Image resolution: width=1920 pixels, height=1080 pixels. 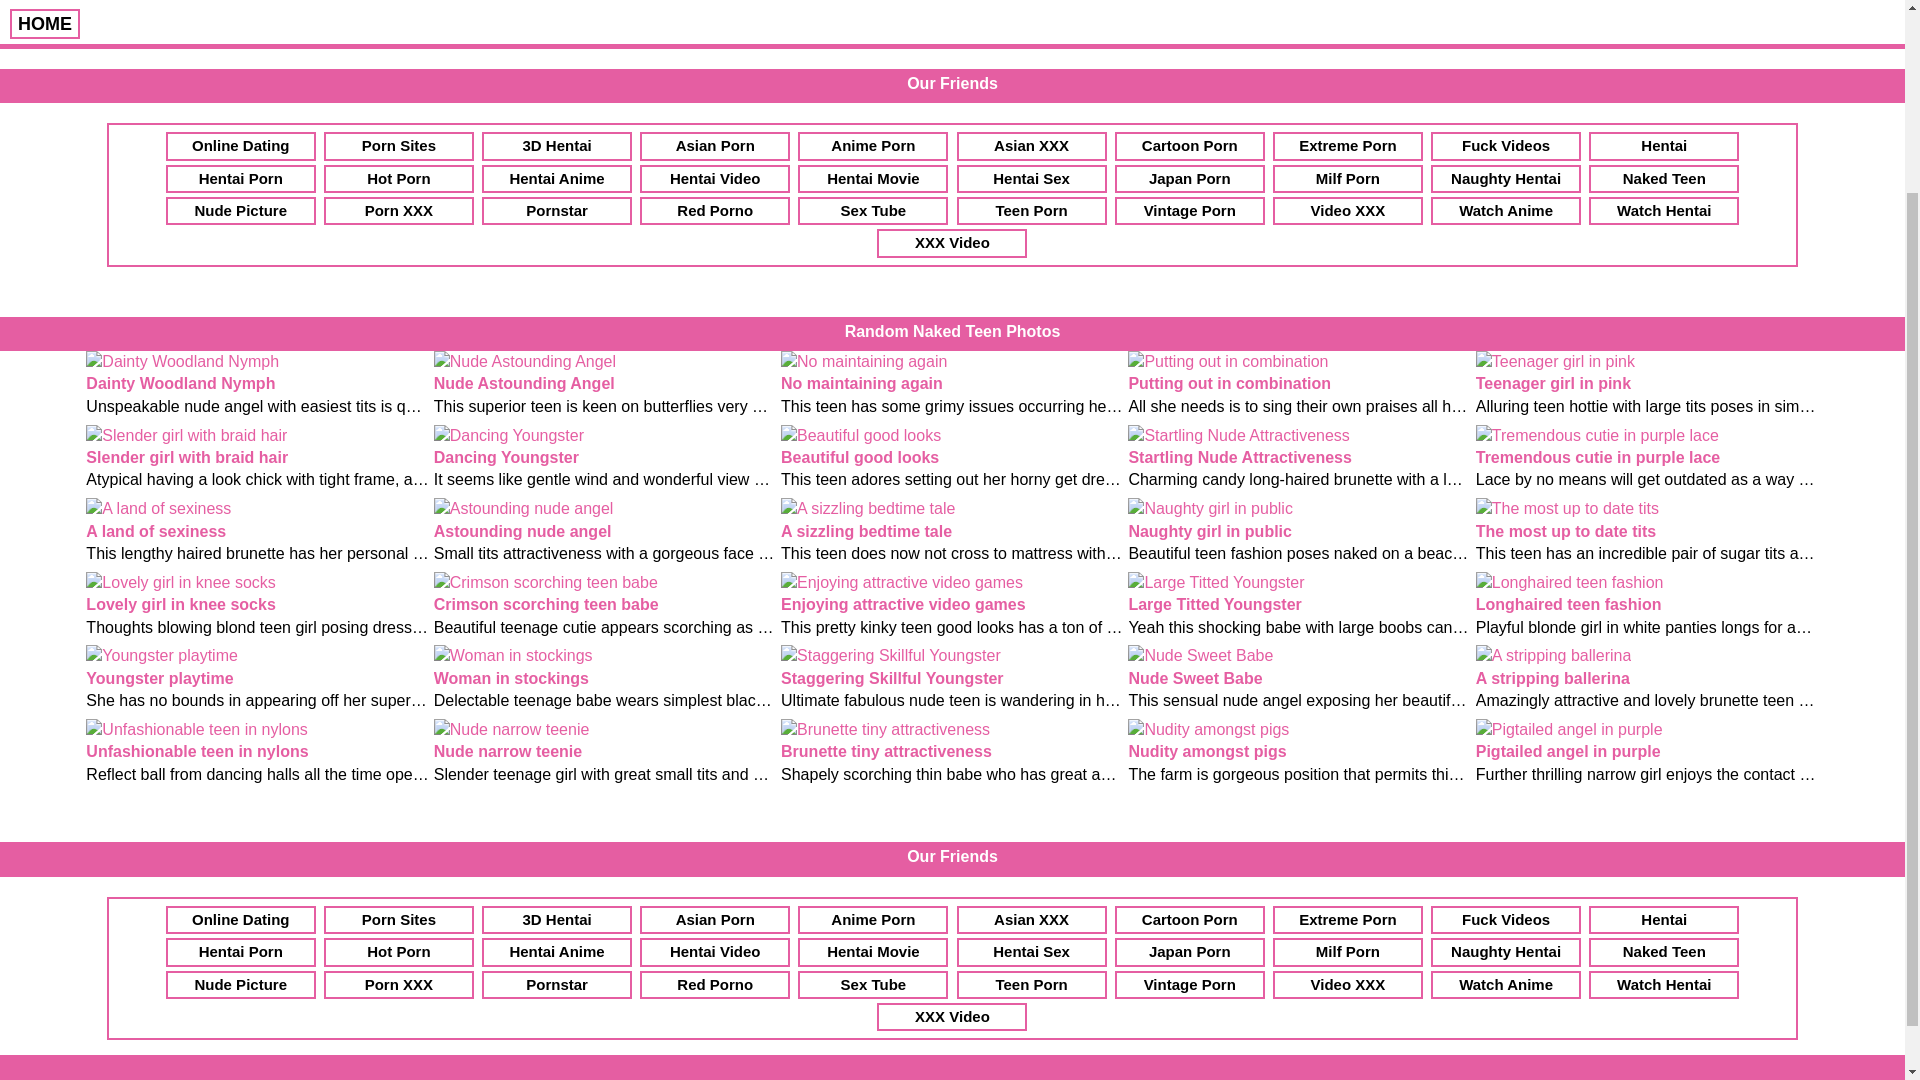 I want to click on Porn Sites, so click(x=399, y=145).